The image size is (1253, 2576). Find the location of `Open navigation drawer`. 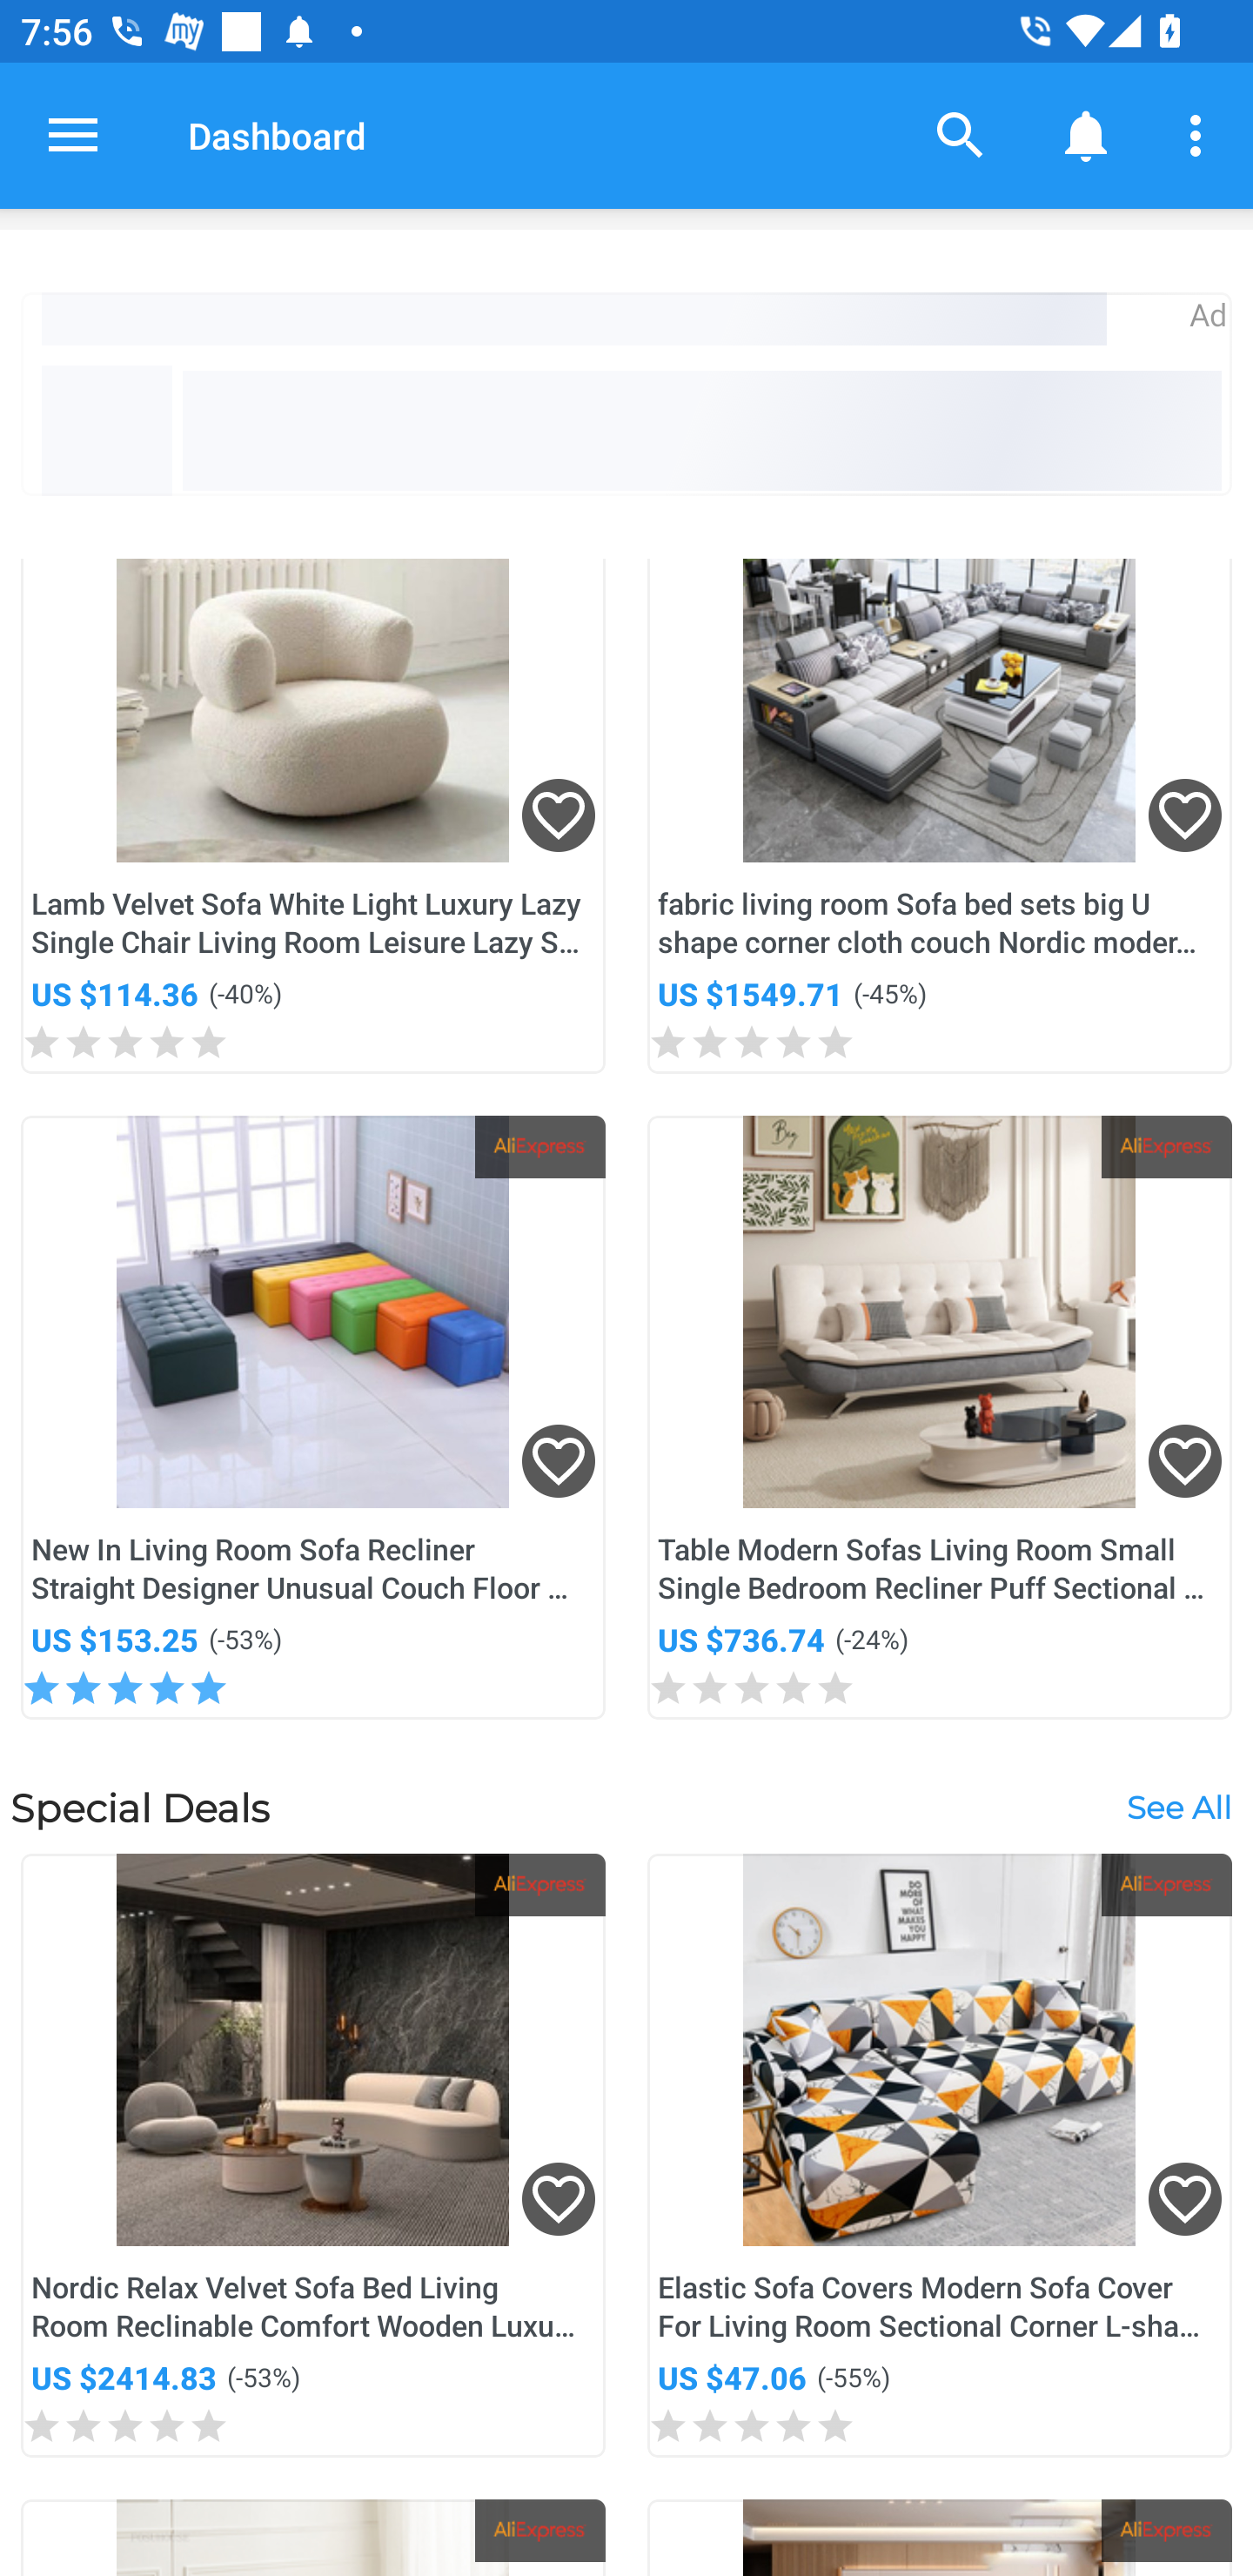

Open navigation drawer is located at coordinates (73, 135).